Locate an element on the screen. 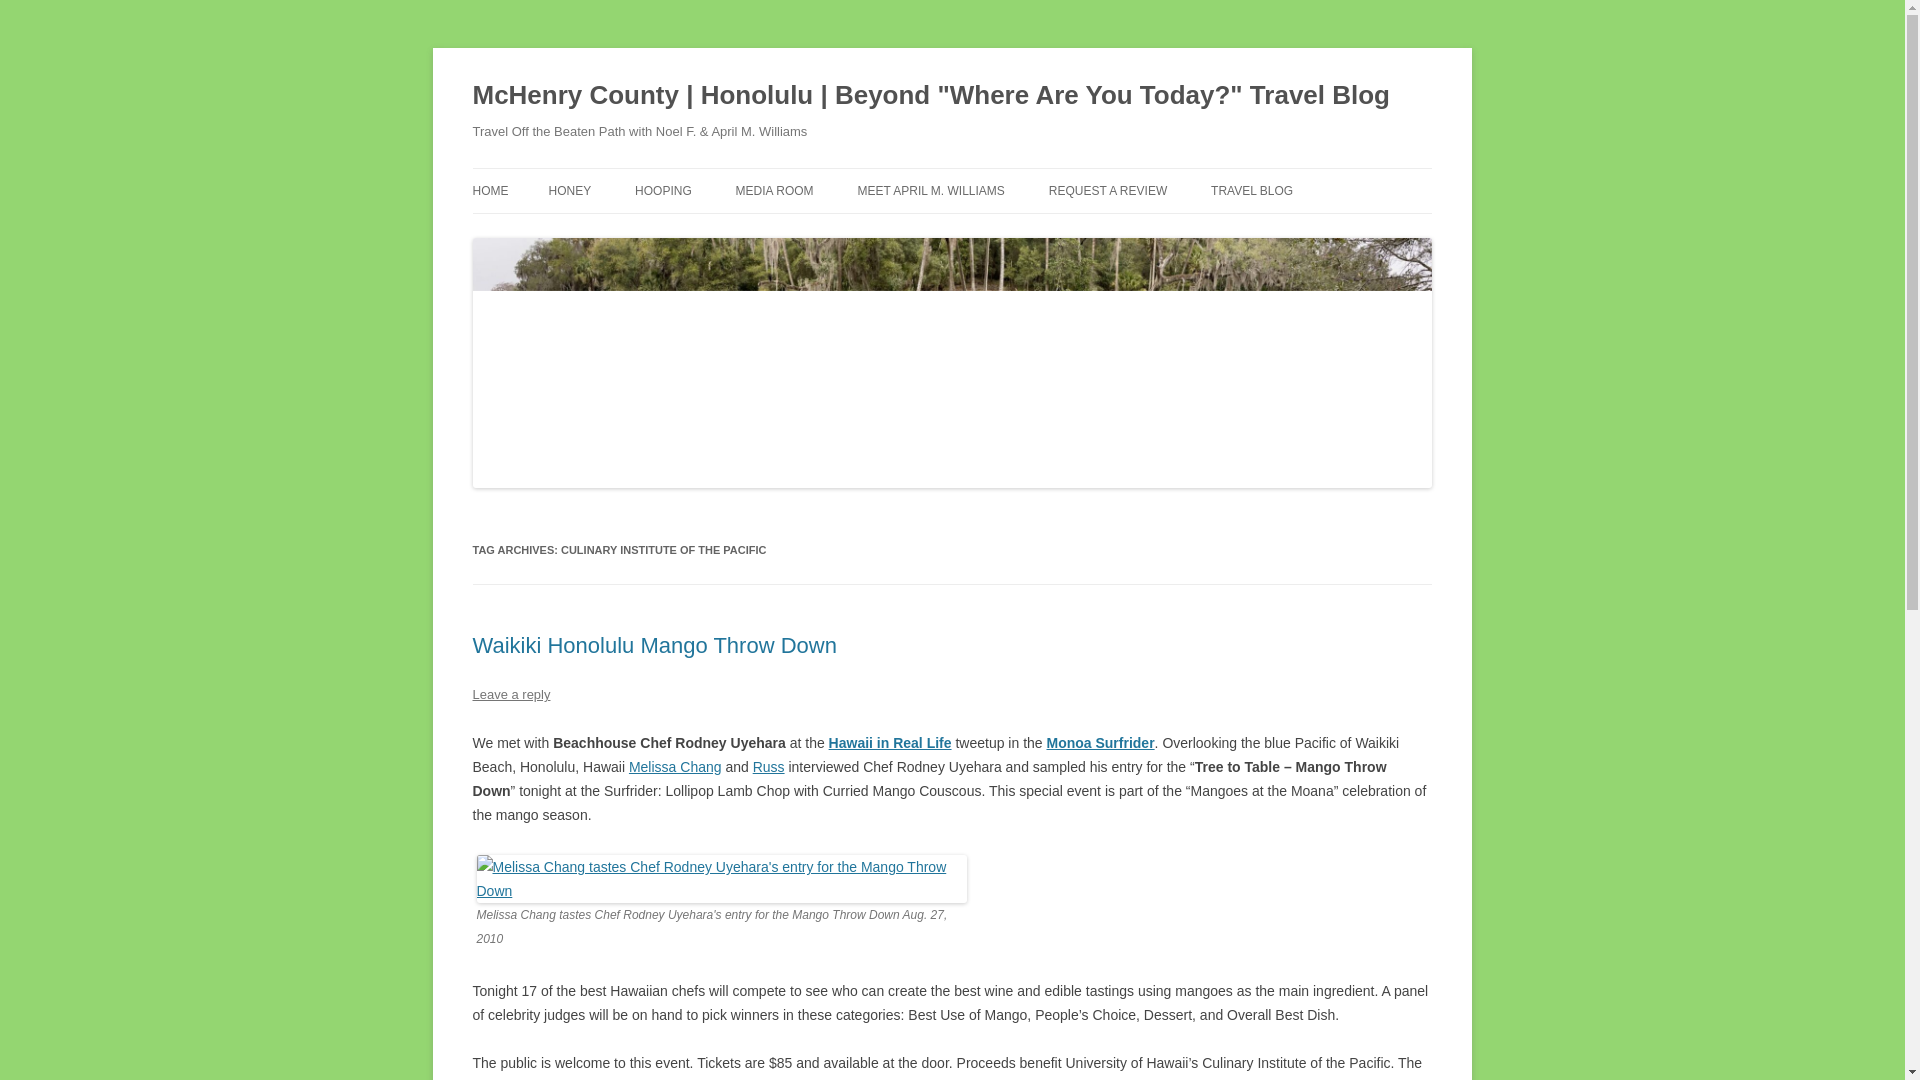 The width and height of the screenshot is (1920, 1080). NEWS is located at coordinates (836, 232).